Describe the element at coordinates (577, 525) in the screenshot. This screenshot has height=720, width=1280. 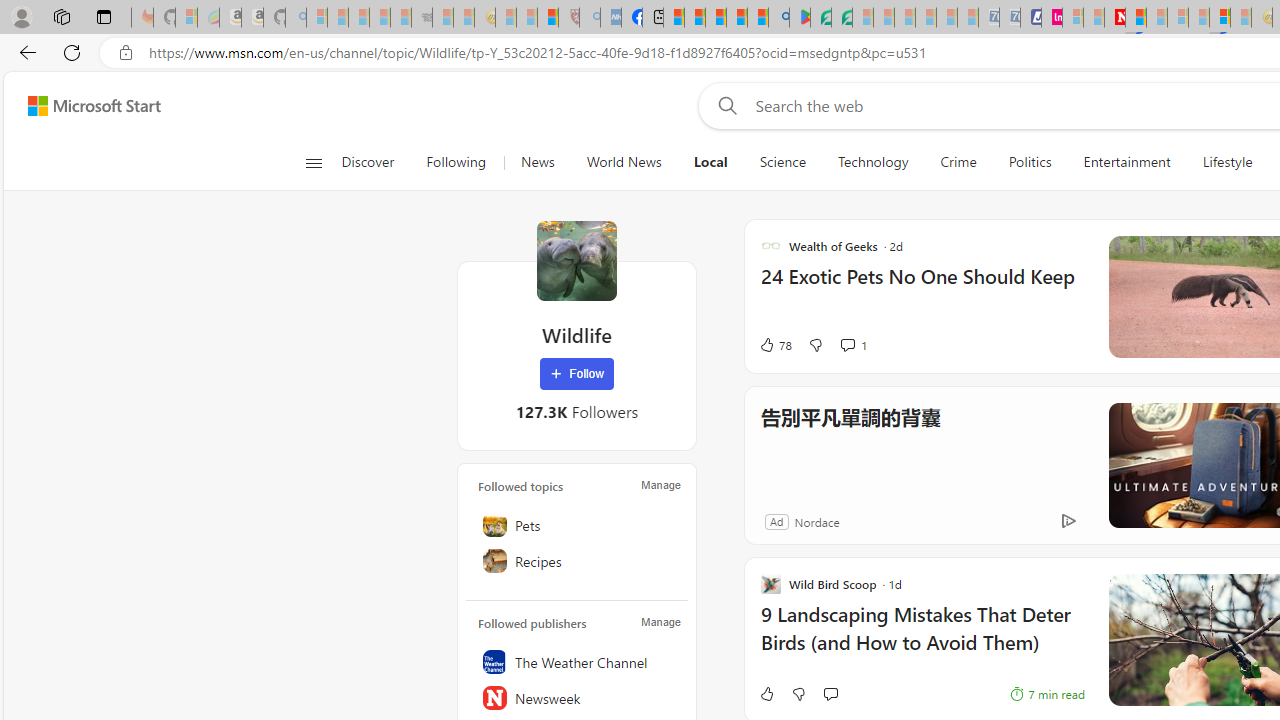
I see `Pets` at that location.